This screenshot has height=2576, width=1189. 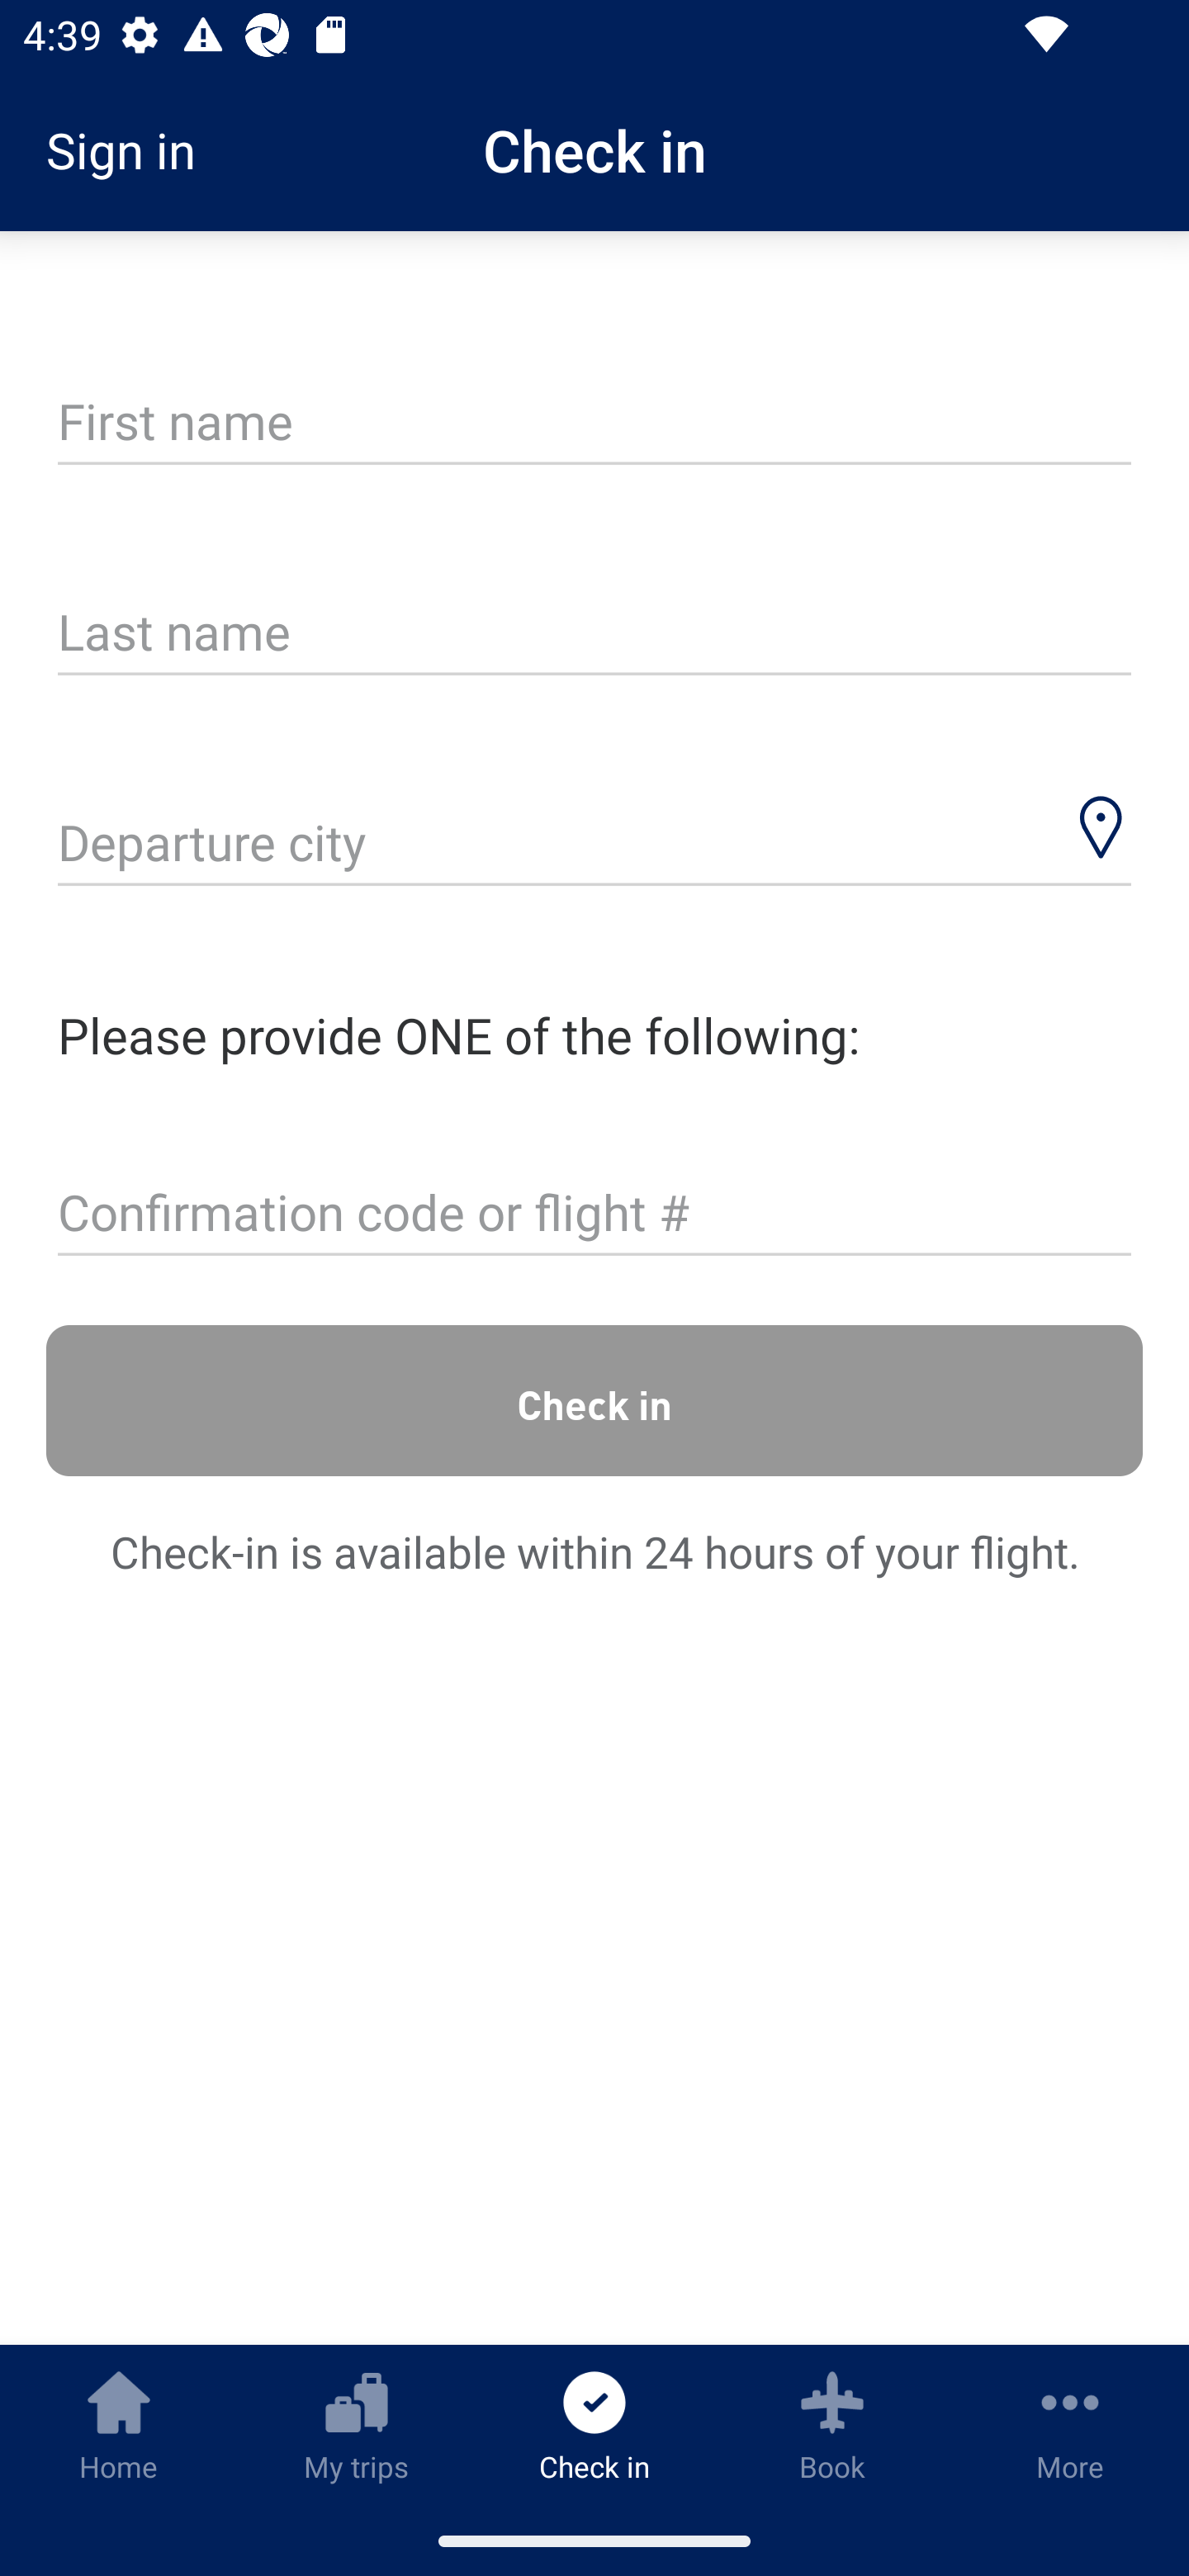 What do you see at coordinates (594, 634) in the screenshot?
I see `Last name` at bounding box center [594, 634].